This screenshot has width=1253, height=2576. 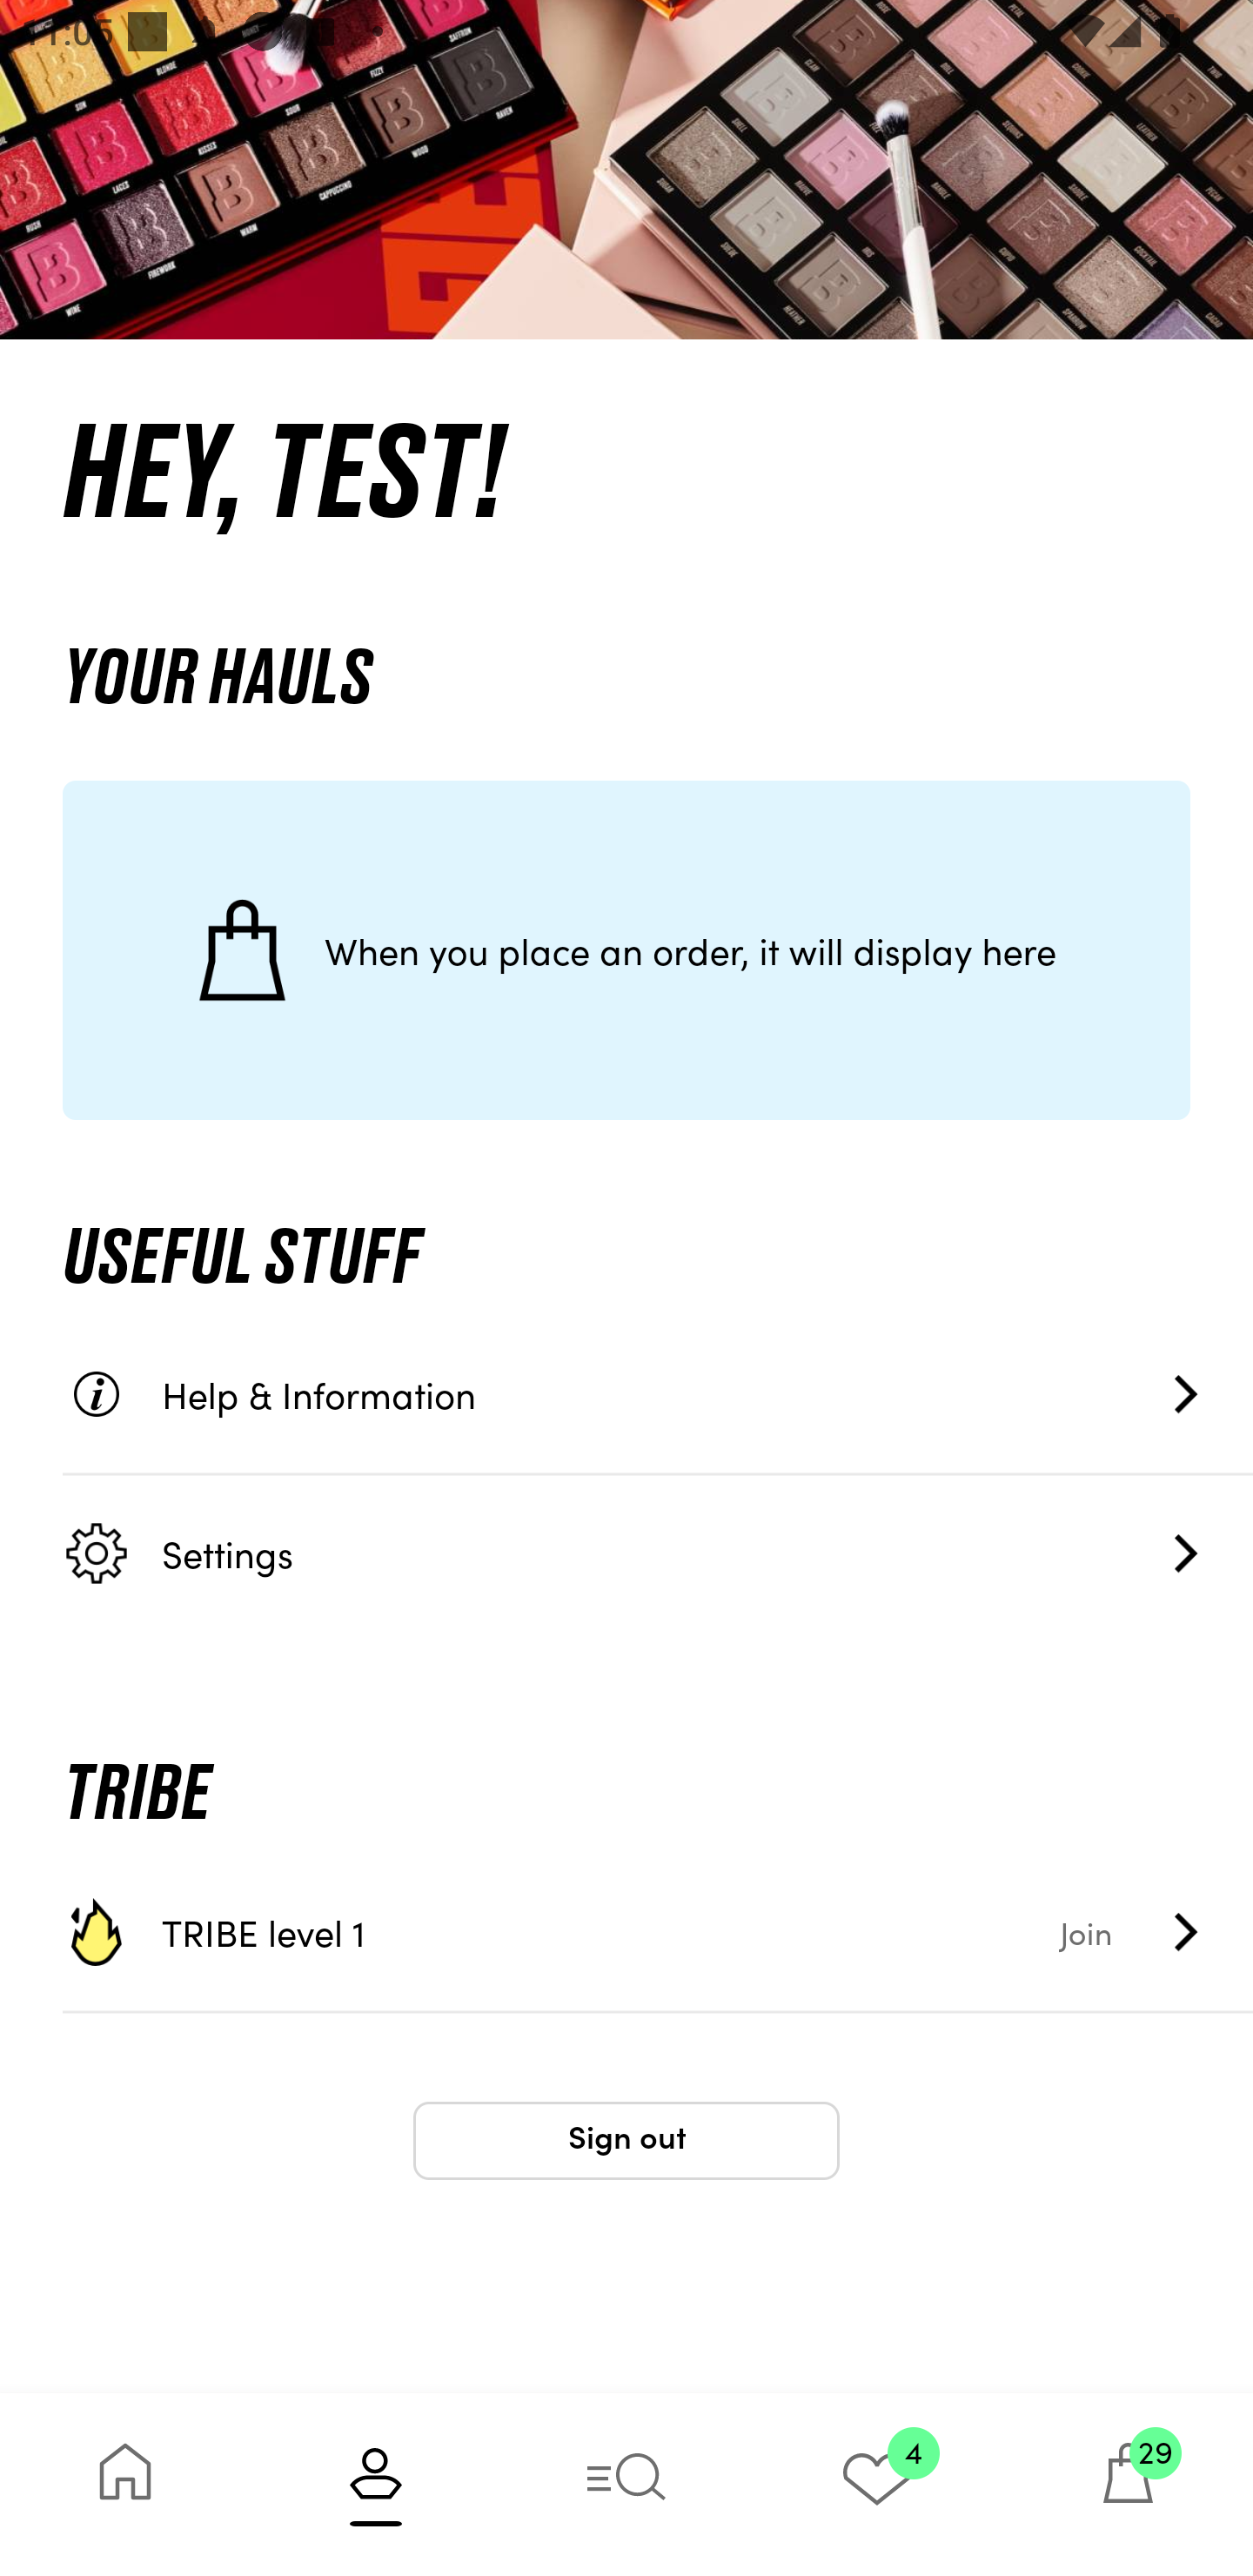 What do you see at coordinates (626, 2141) in the screenshot?
I see `Sign out` at bounding box center [626, 2141].